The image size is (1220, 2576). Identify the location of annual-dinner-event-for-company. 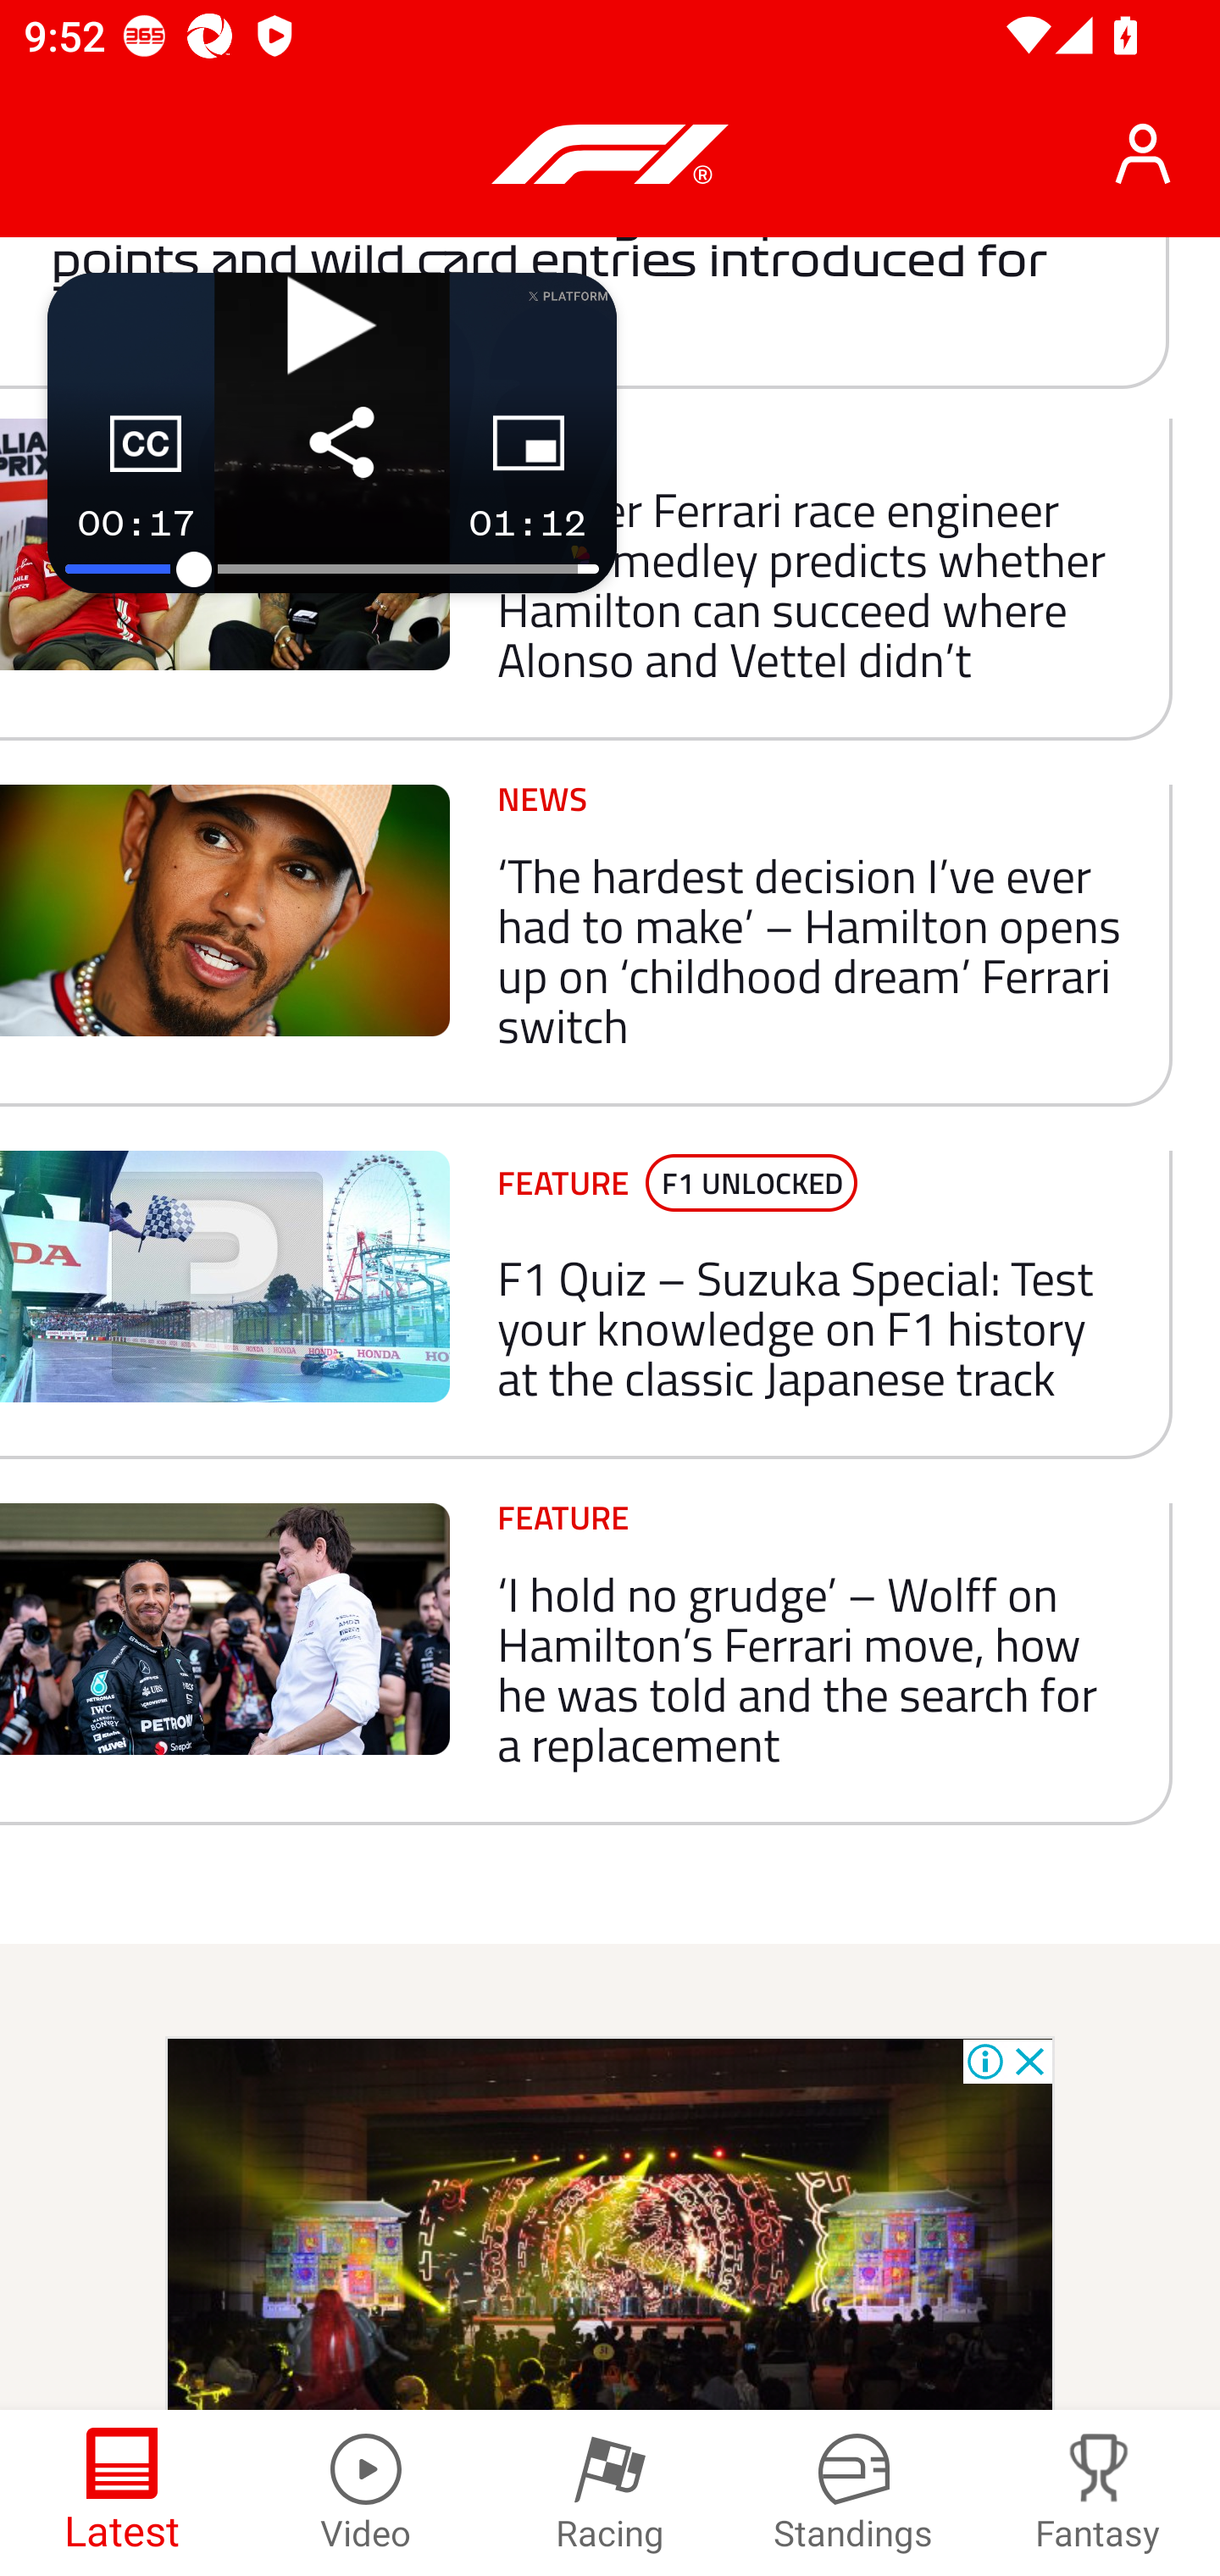
(610, 2223).